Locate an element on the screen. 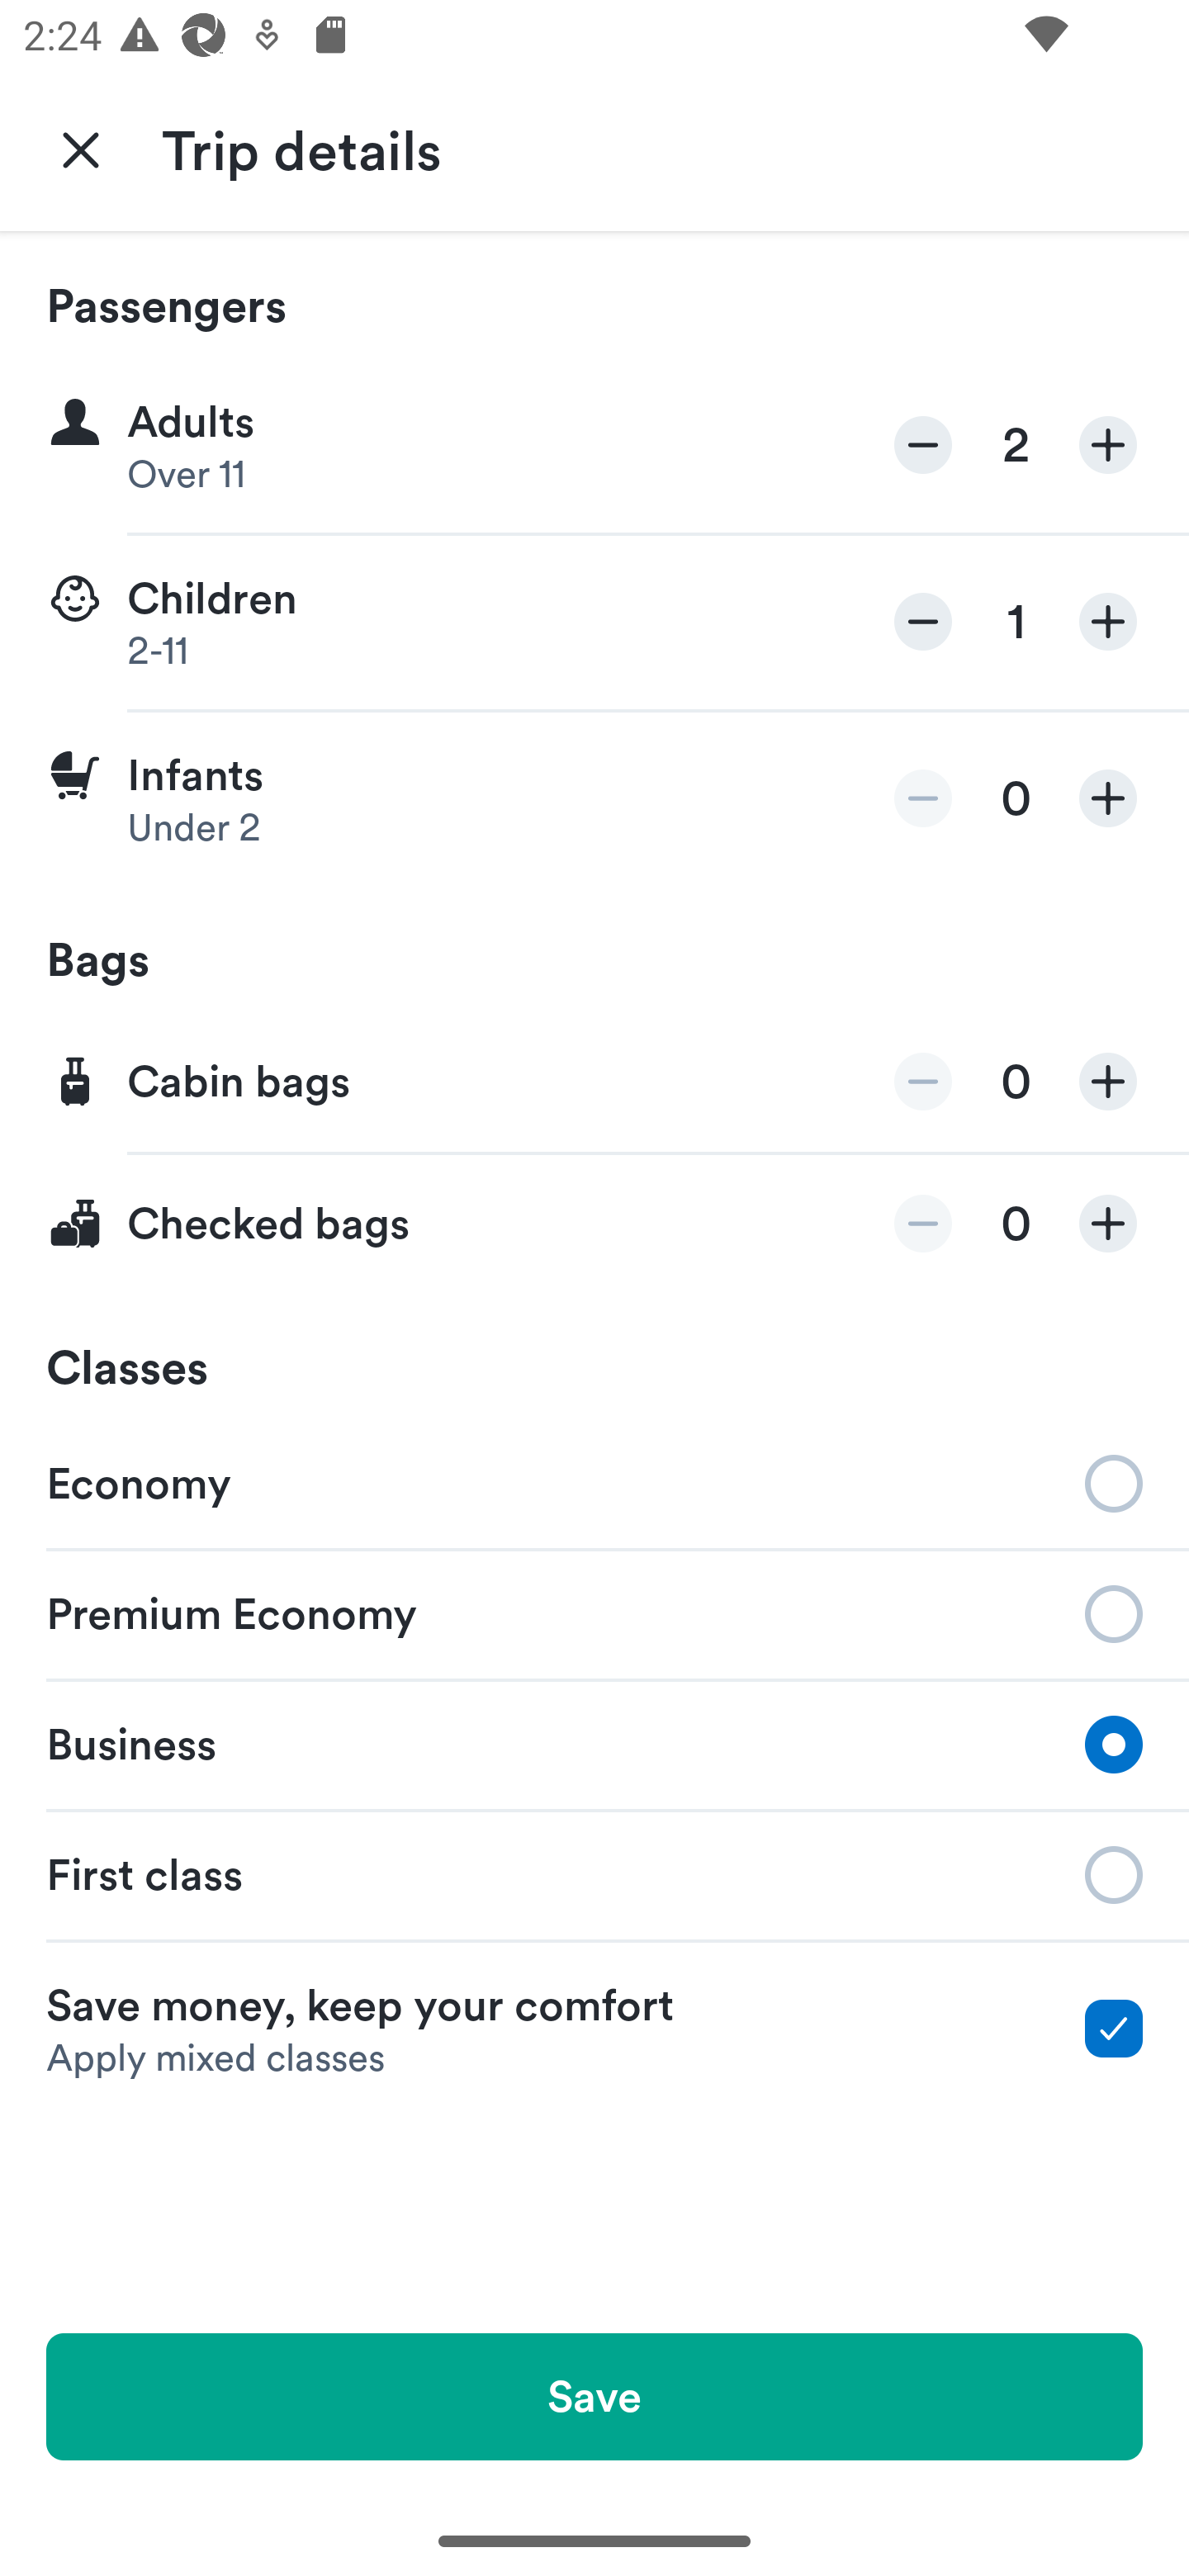 The image size is (1189, 2576). Add is located at coordinates (1108, 798).